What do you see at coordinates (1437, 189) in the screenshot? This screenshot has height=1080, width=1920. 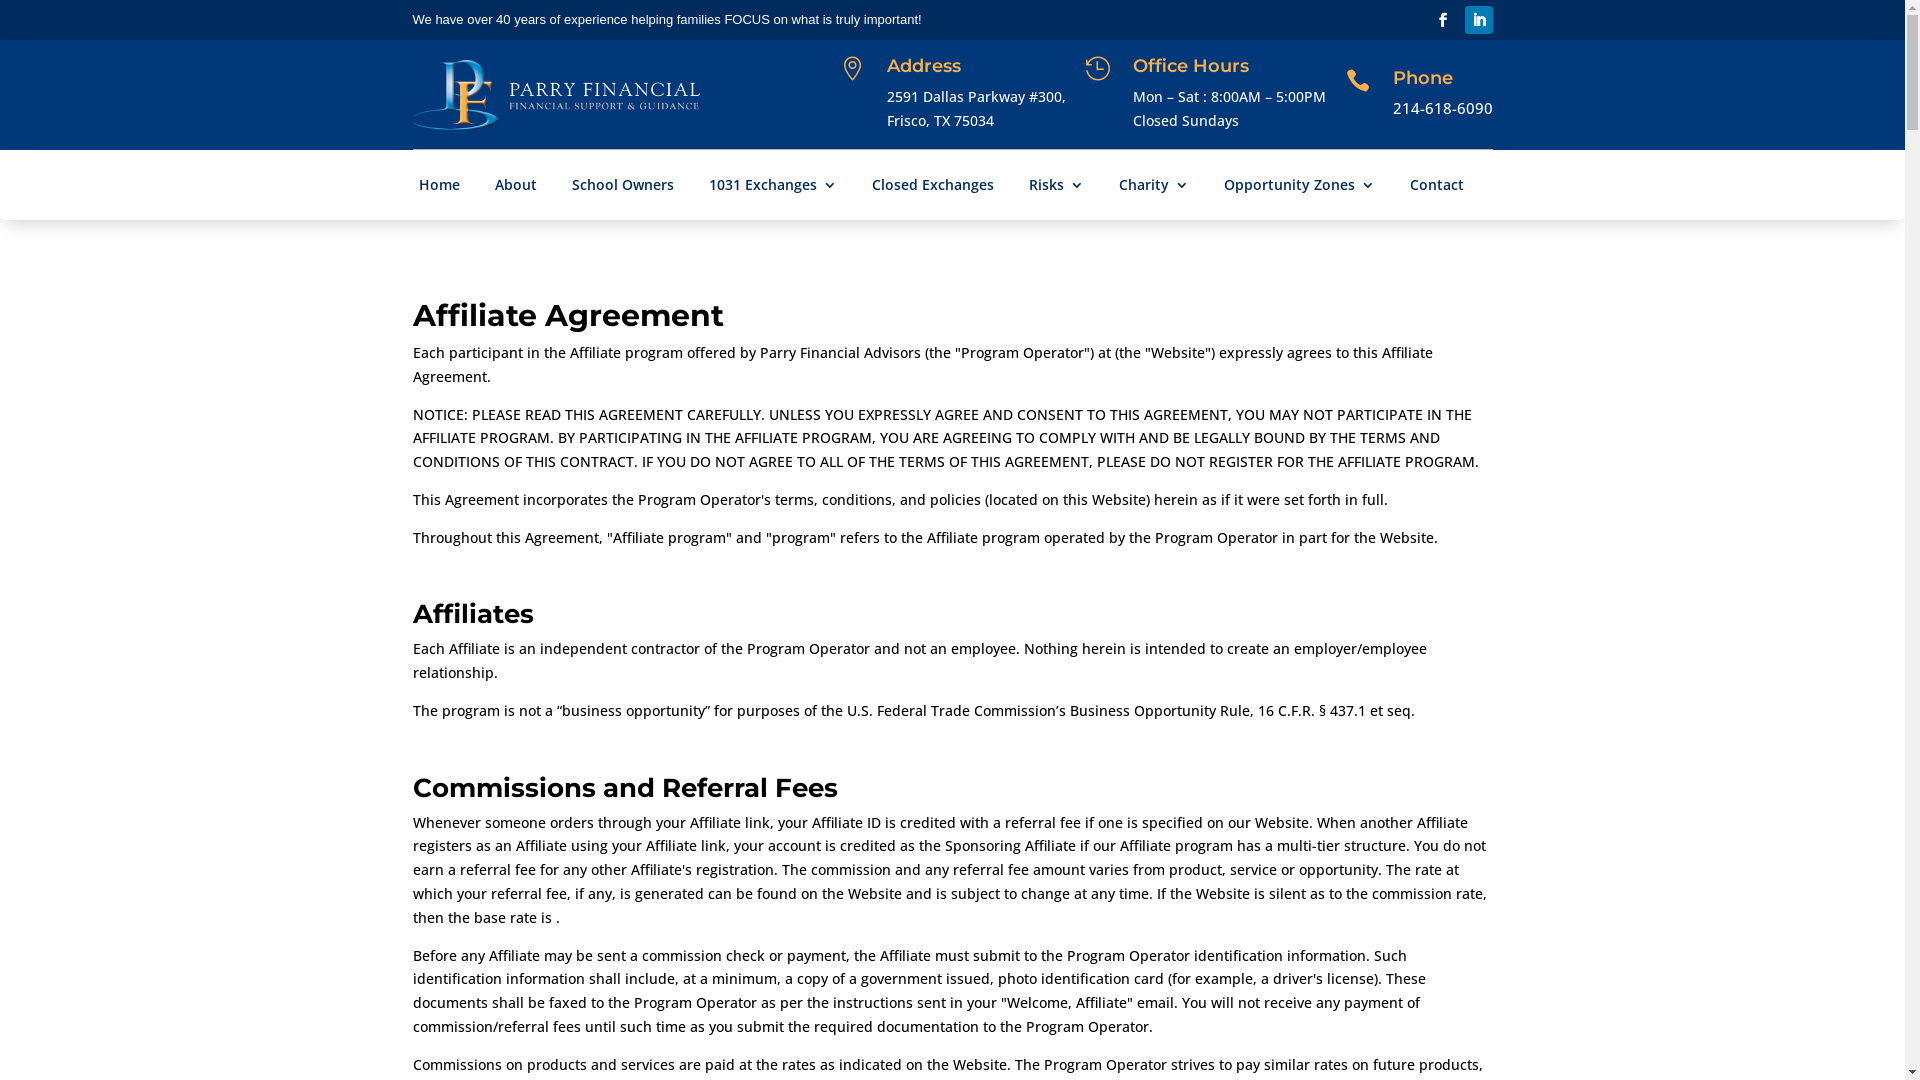 I see `Contact` at bounding box center [1437, 189].